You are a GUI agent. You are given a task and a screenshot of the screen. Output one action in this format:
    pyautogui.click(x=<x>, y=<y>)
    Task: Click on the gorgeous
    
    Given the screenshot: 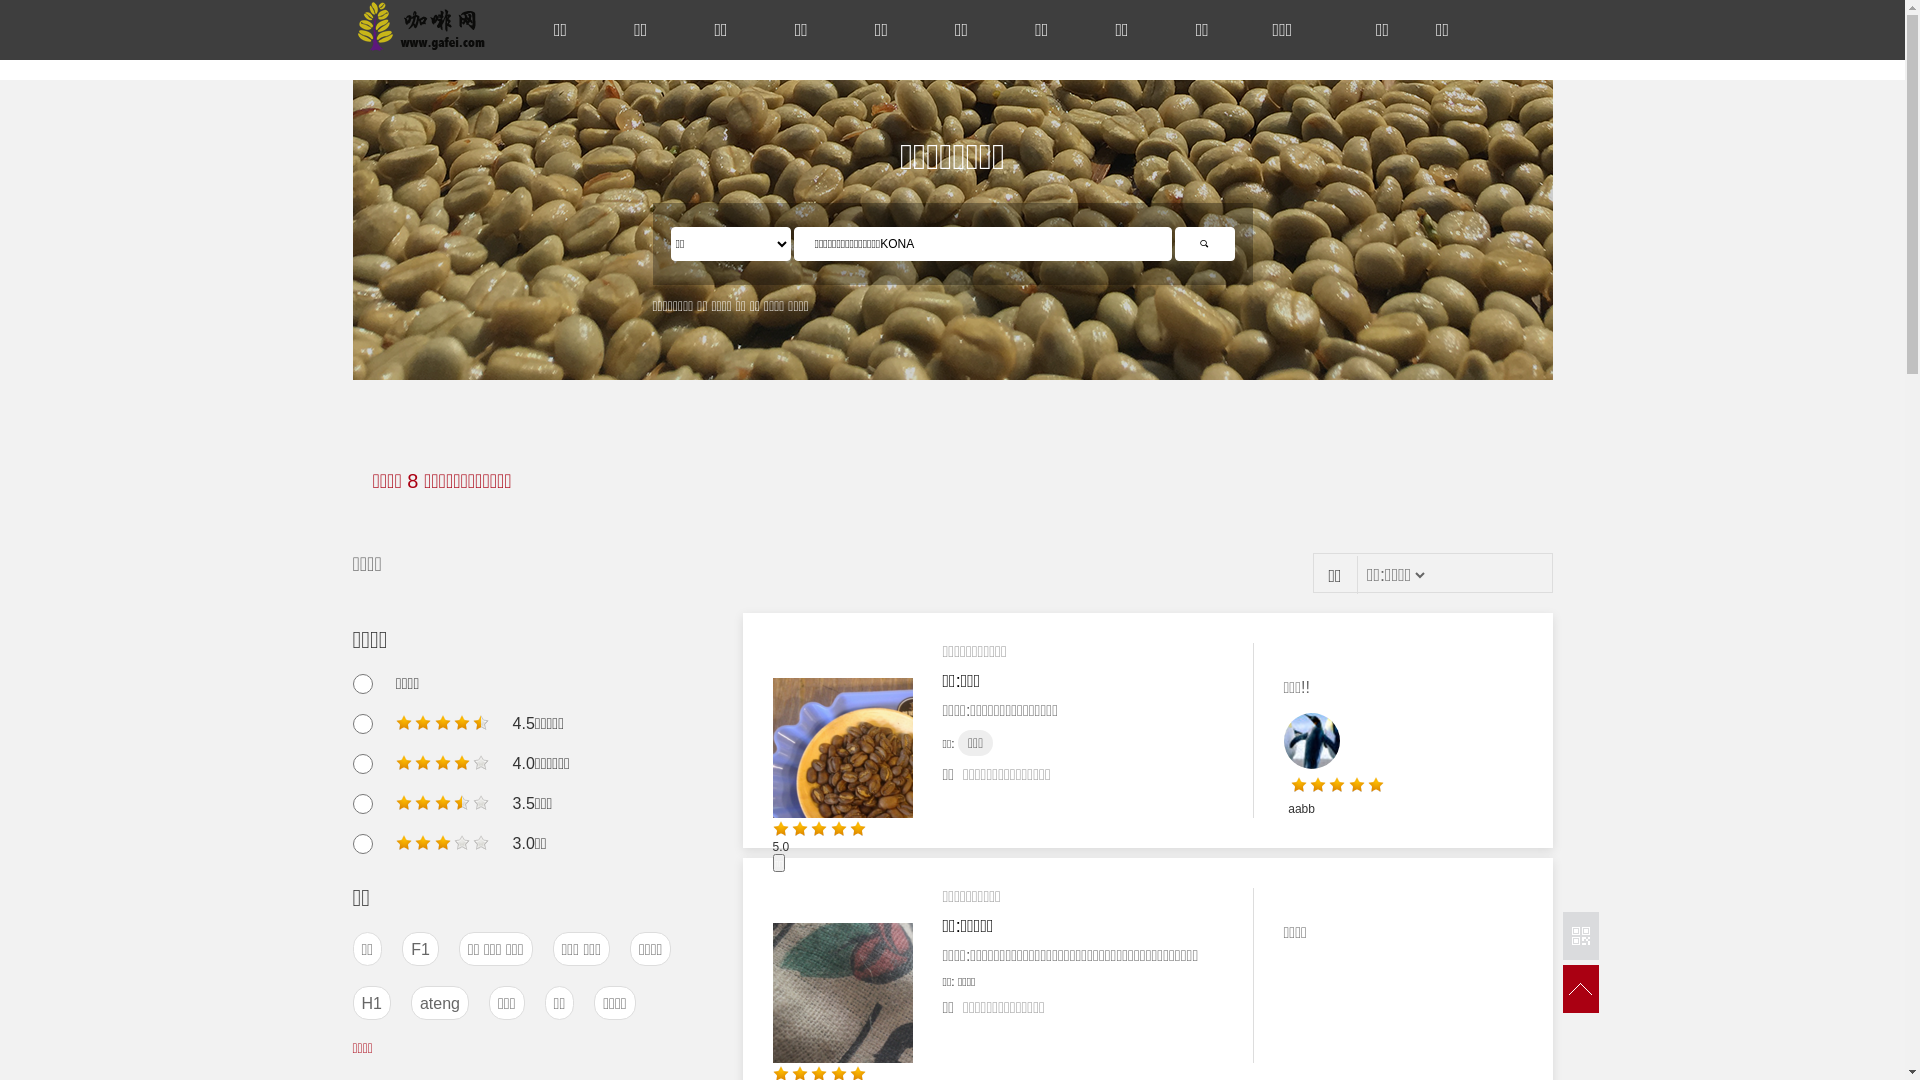 What is the action you would take?
    pyautogui.click(x=1357, y=785)
    